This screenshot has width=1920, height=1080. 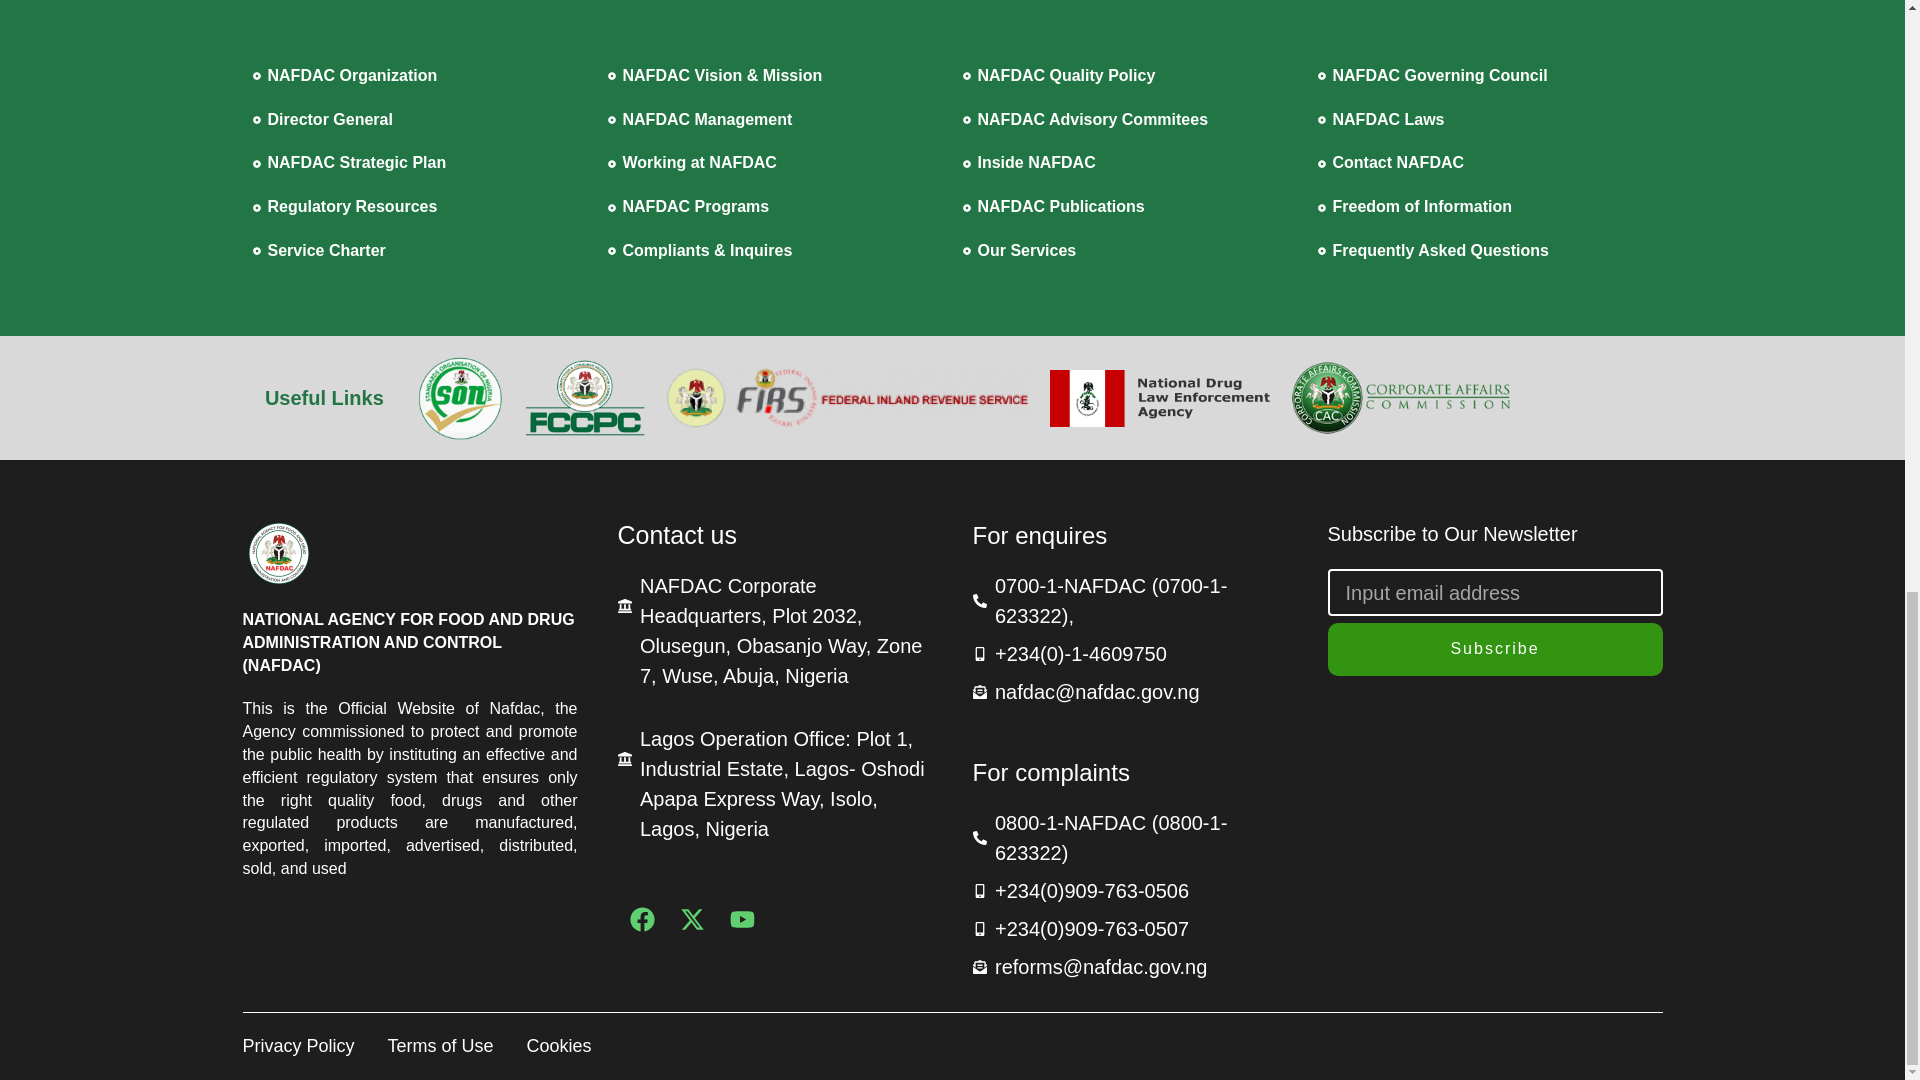 I want to click on Our Services, so click(x=1129, y=250).